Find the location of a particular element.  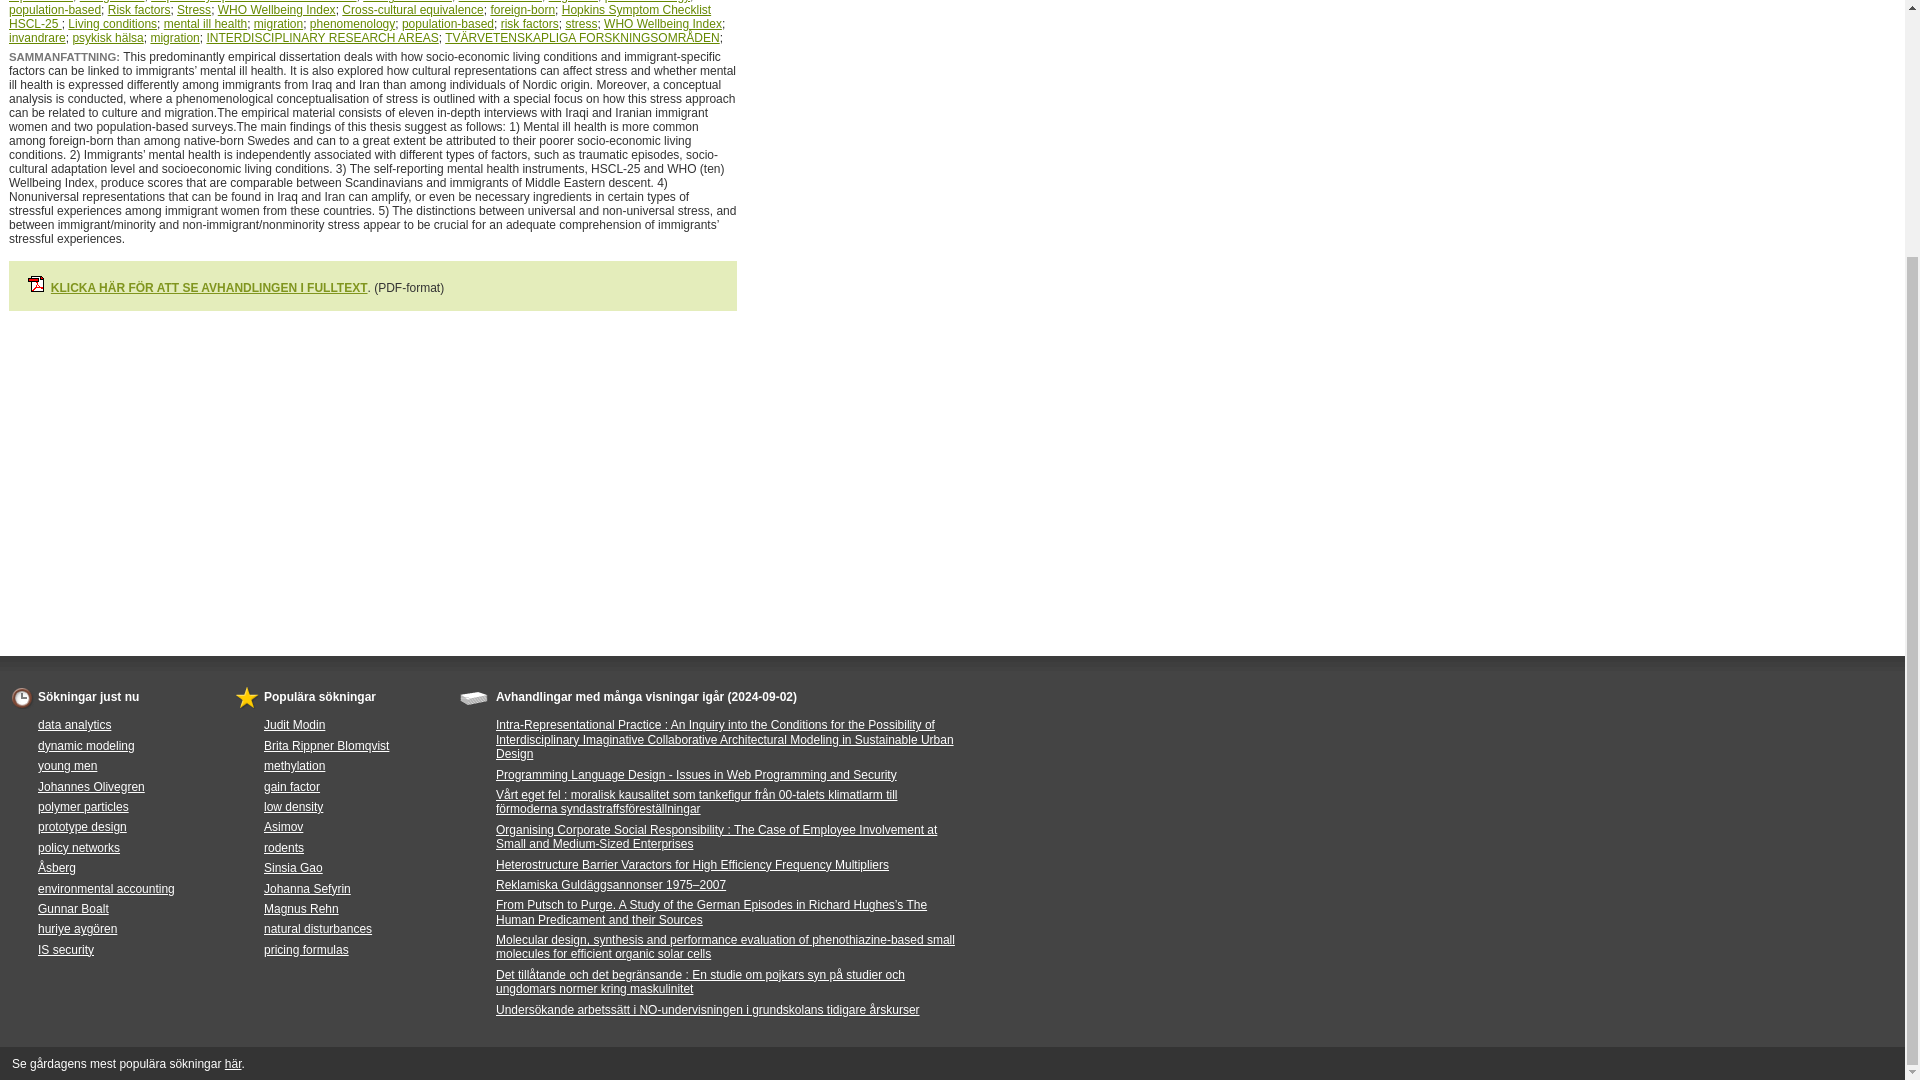

mental ill health is located at coordinates (500, 2).